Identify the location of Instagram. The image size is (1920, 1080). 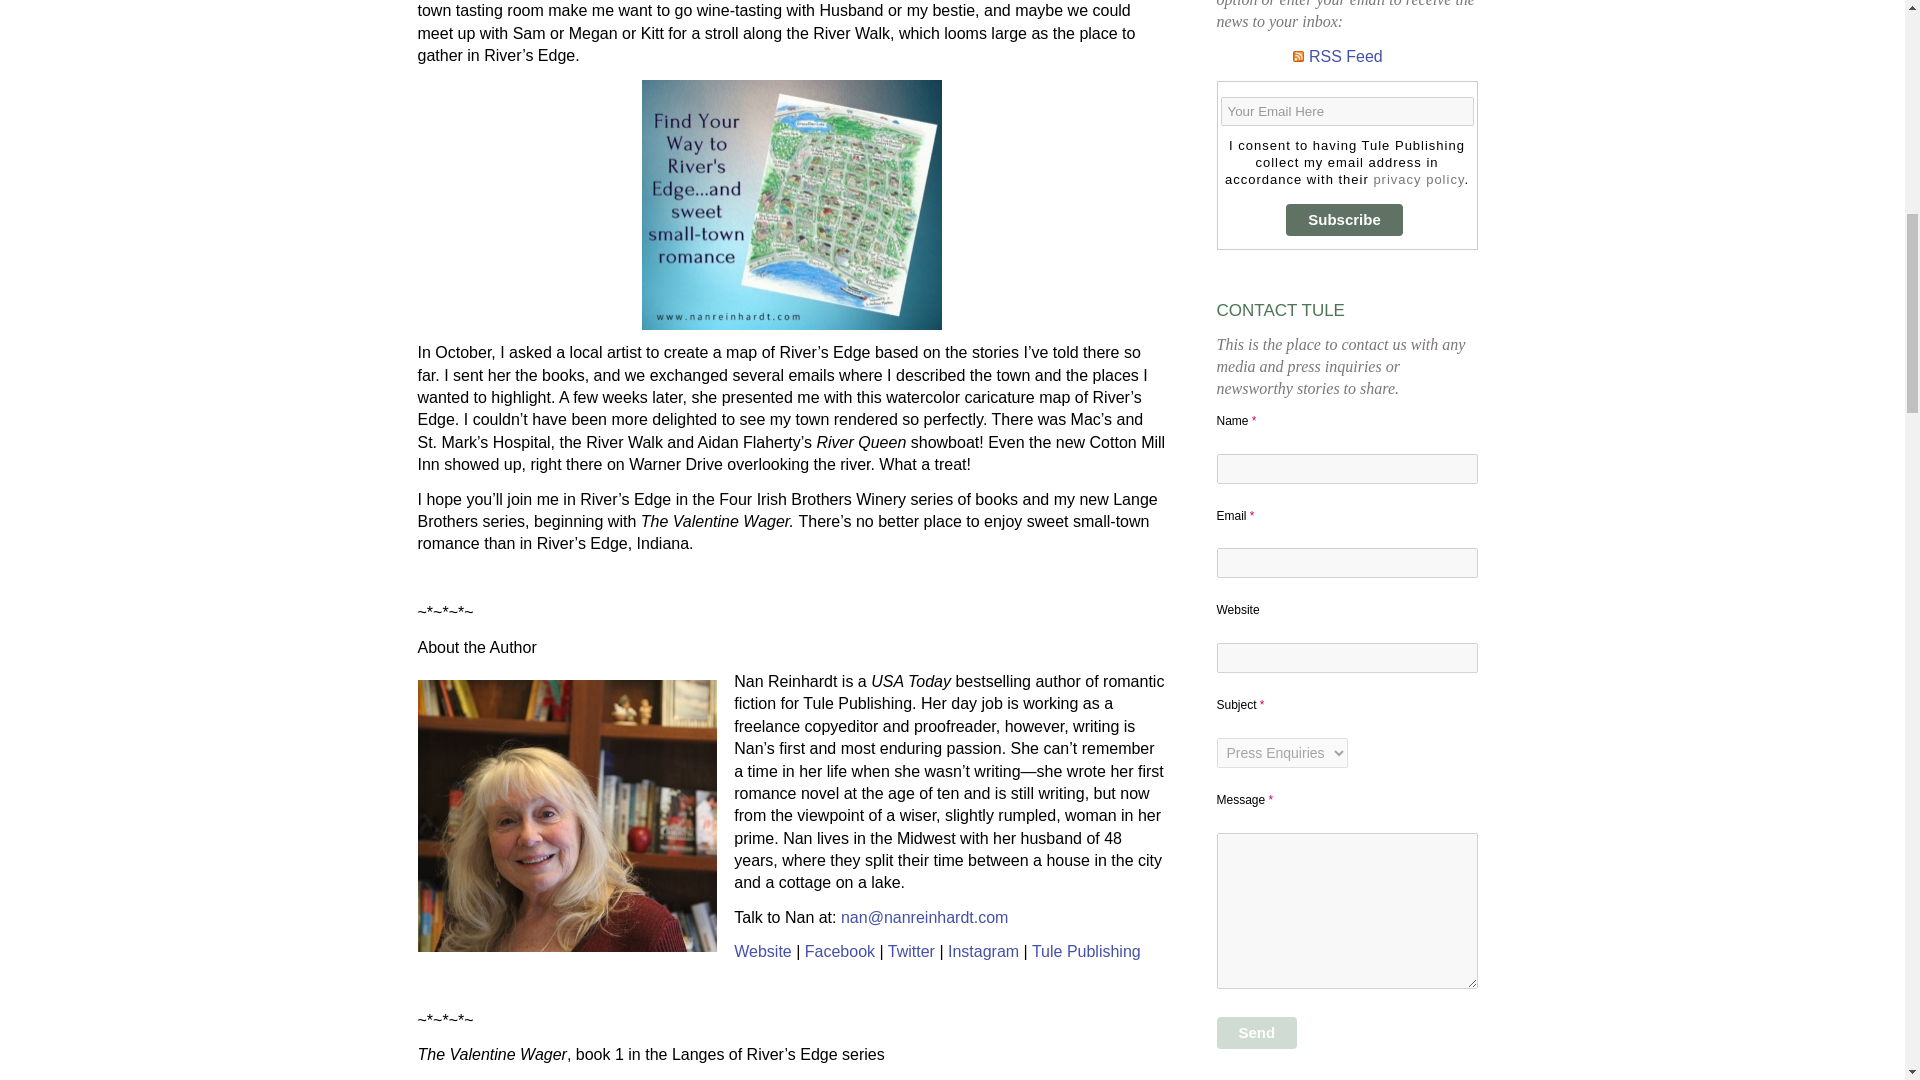
(984, 951).